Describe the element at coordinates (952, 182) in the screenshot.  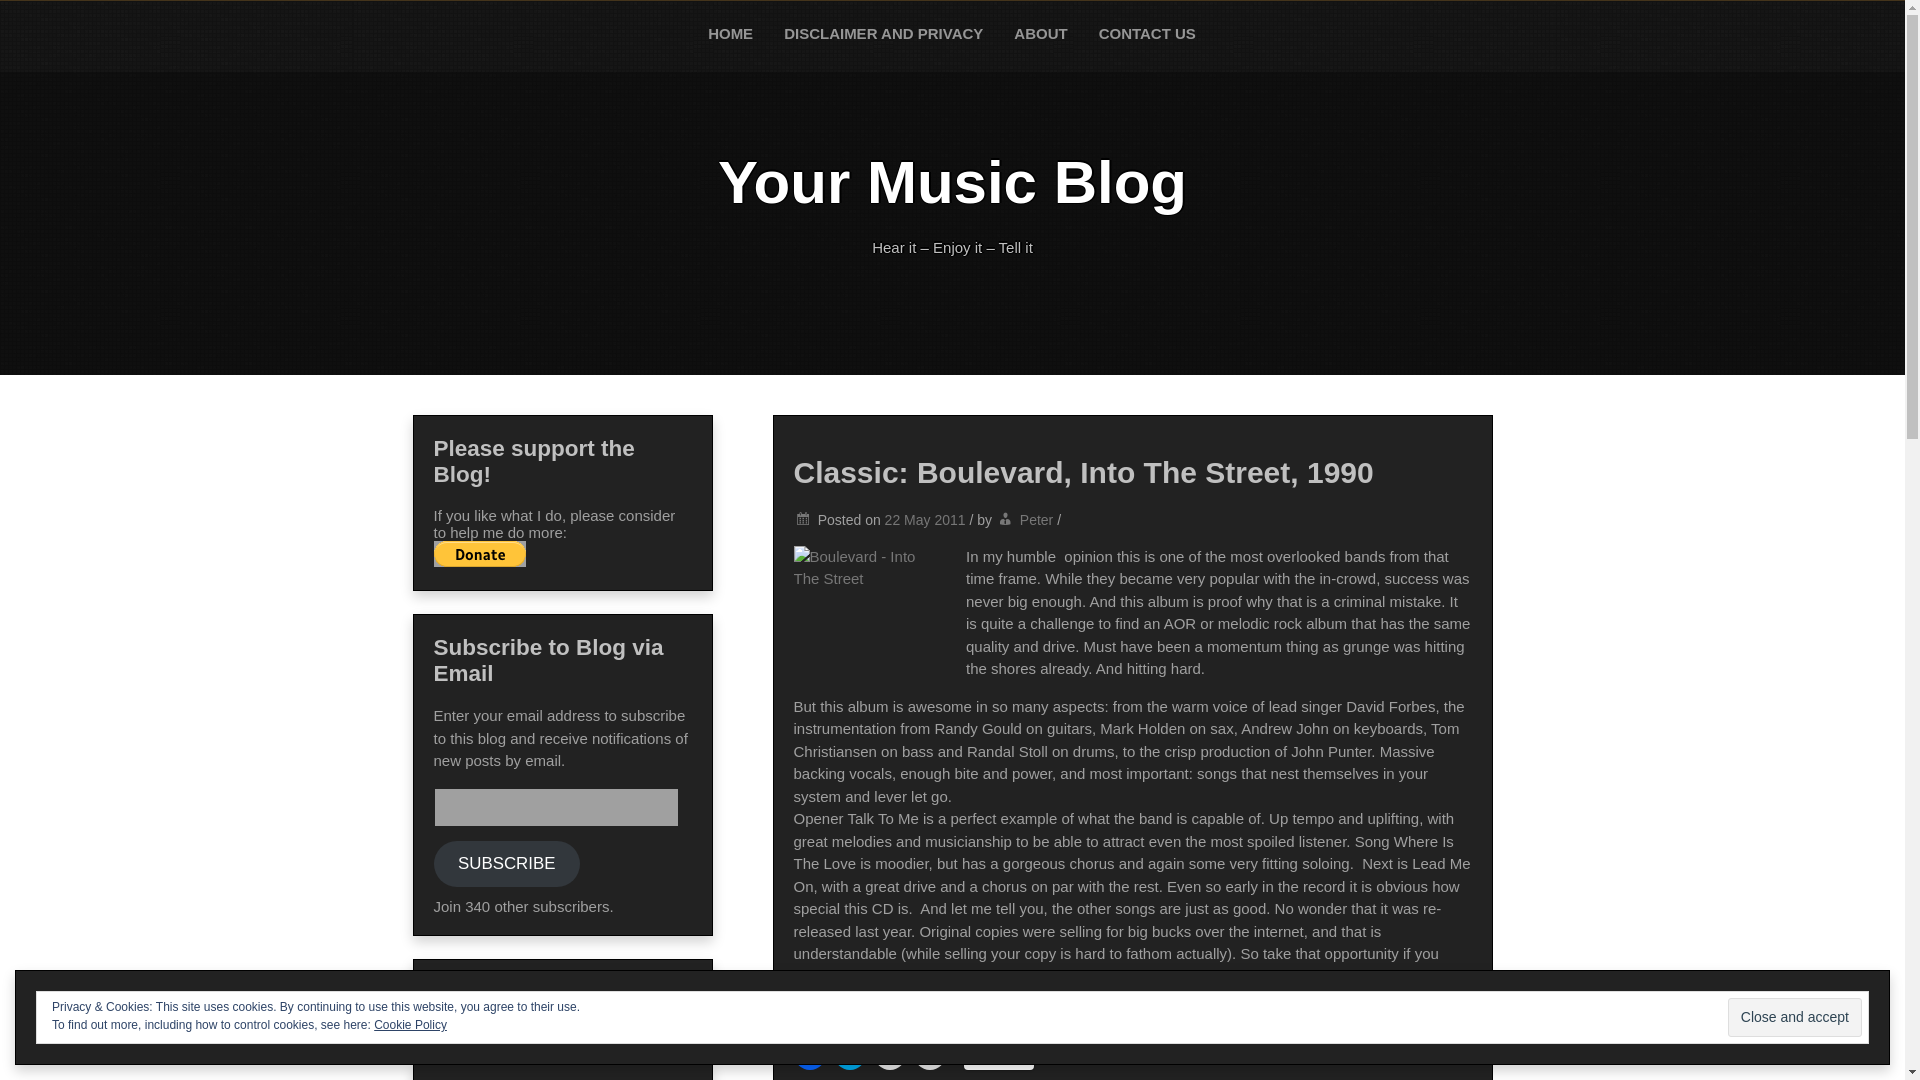
I see `Your Music Blog` at that location.